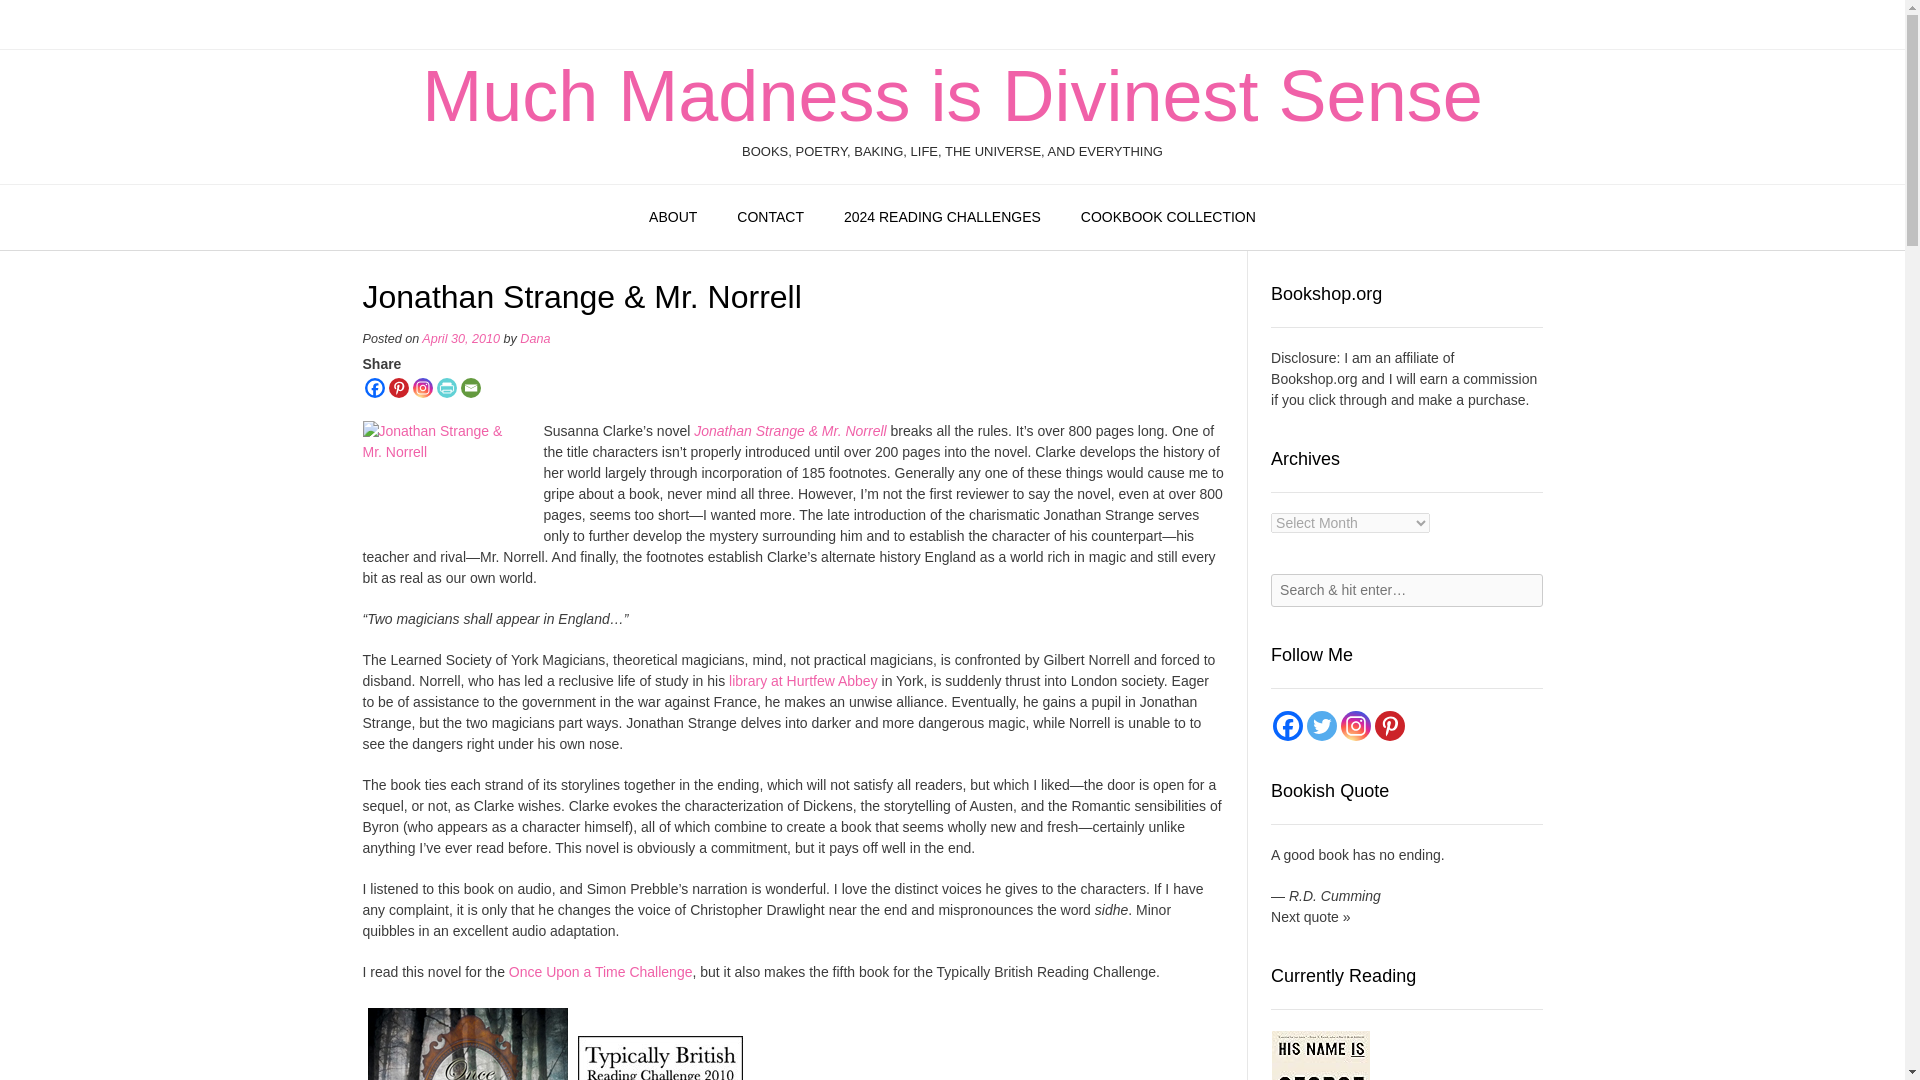 This screenshot has width=1920, height=1080. Describe the element at coordinates (397, 388) in the screenshot. I see `Pinterest` at that location.